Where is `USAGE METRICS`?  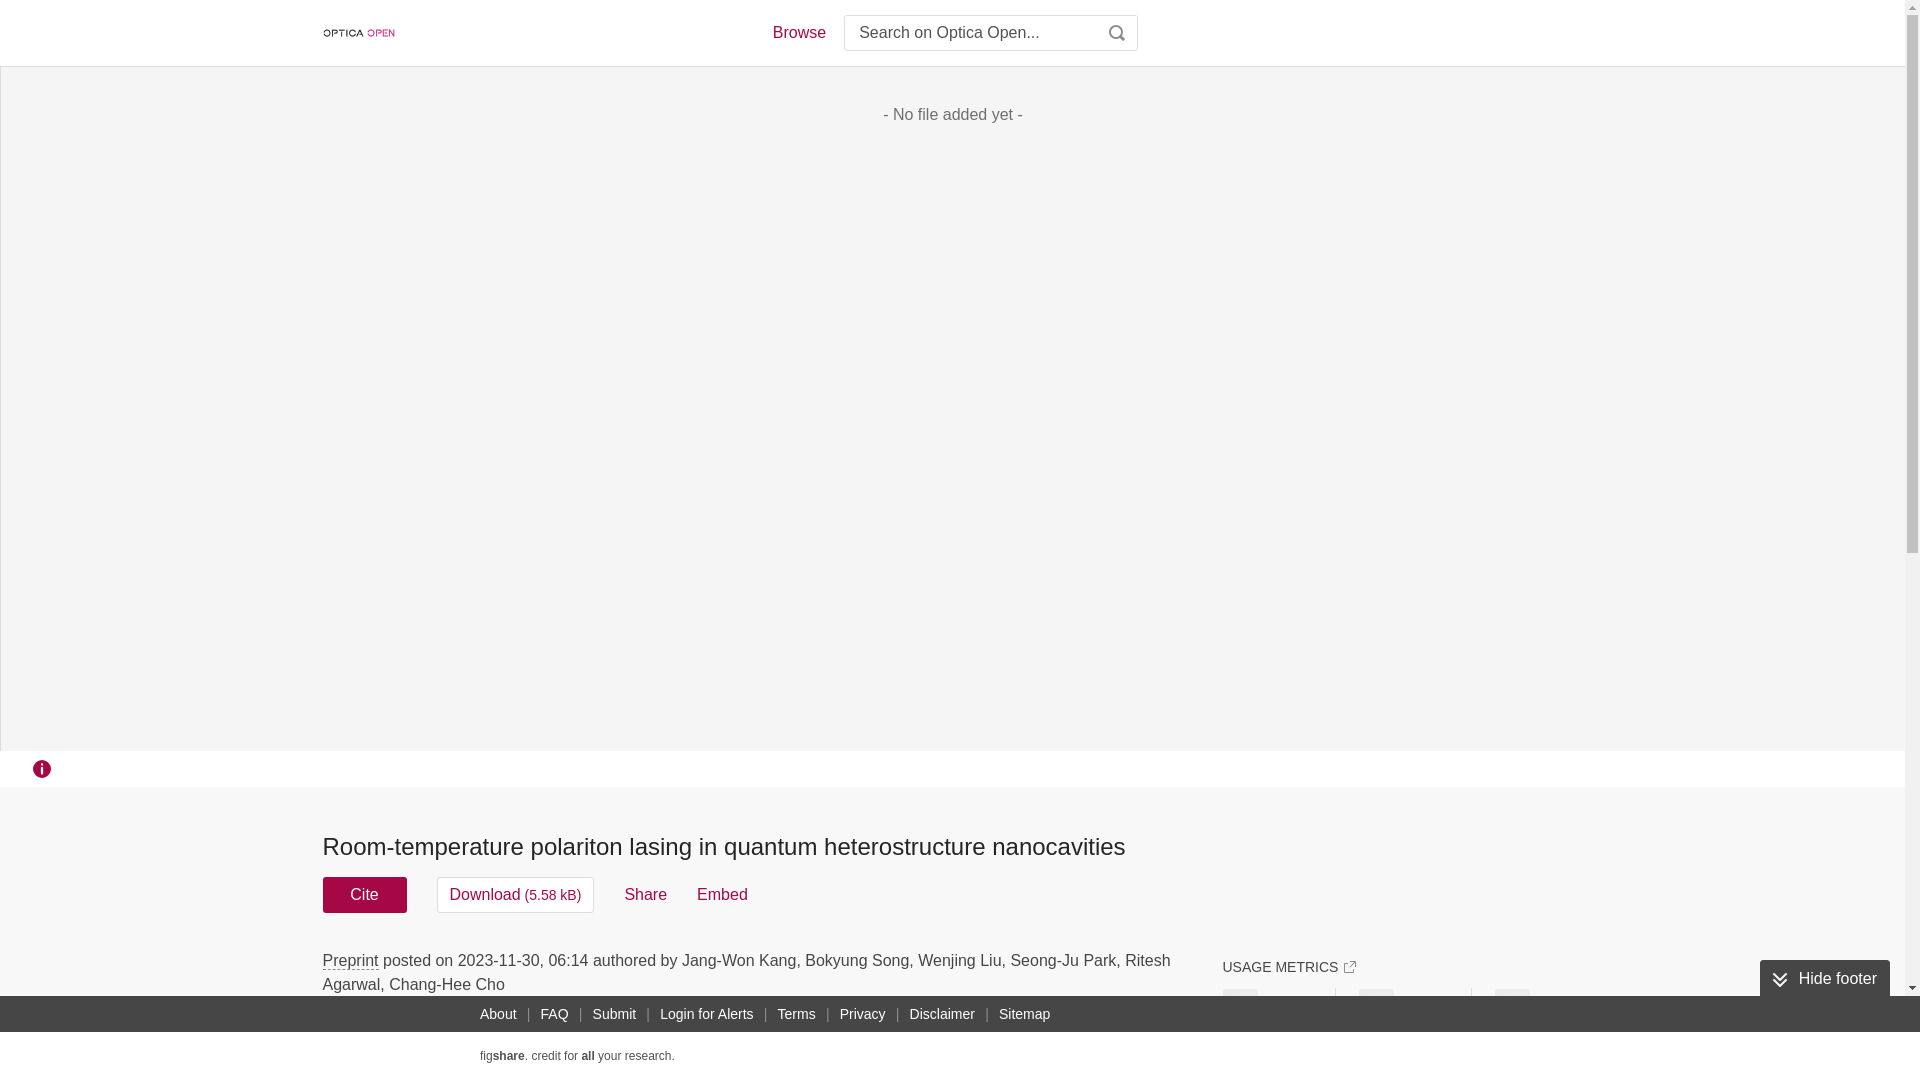 USAGE METRICS is located at coordinates (1288, 966).